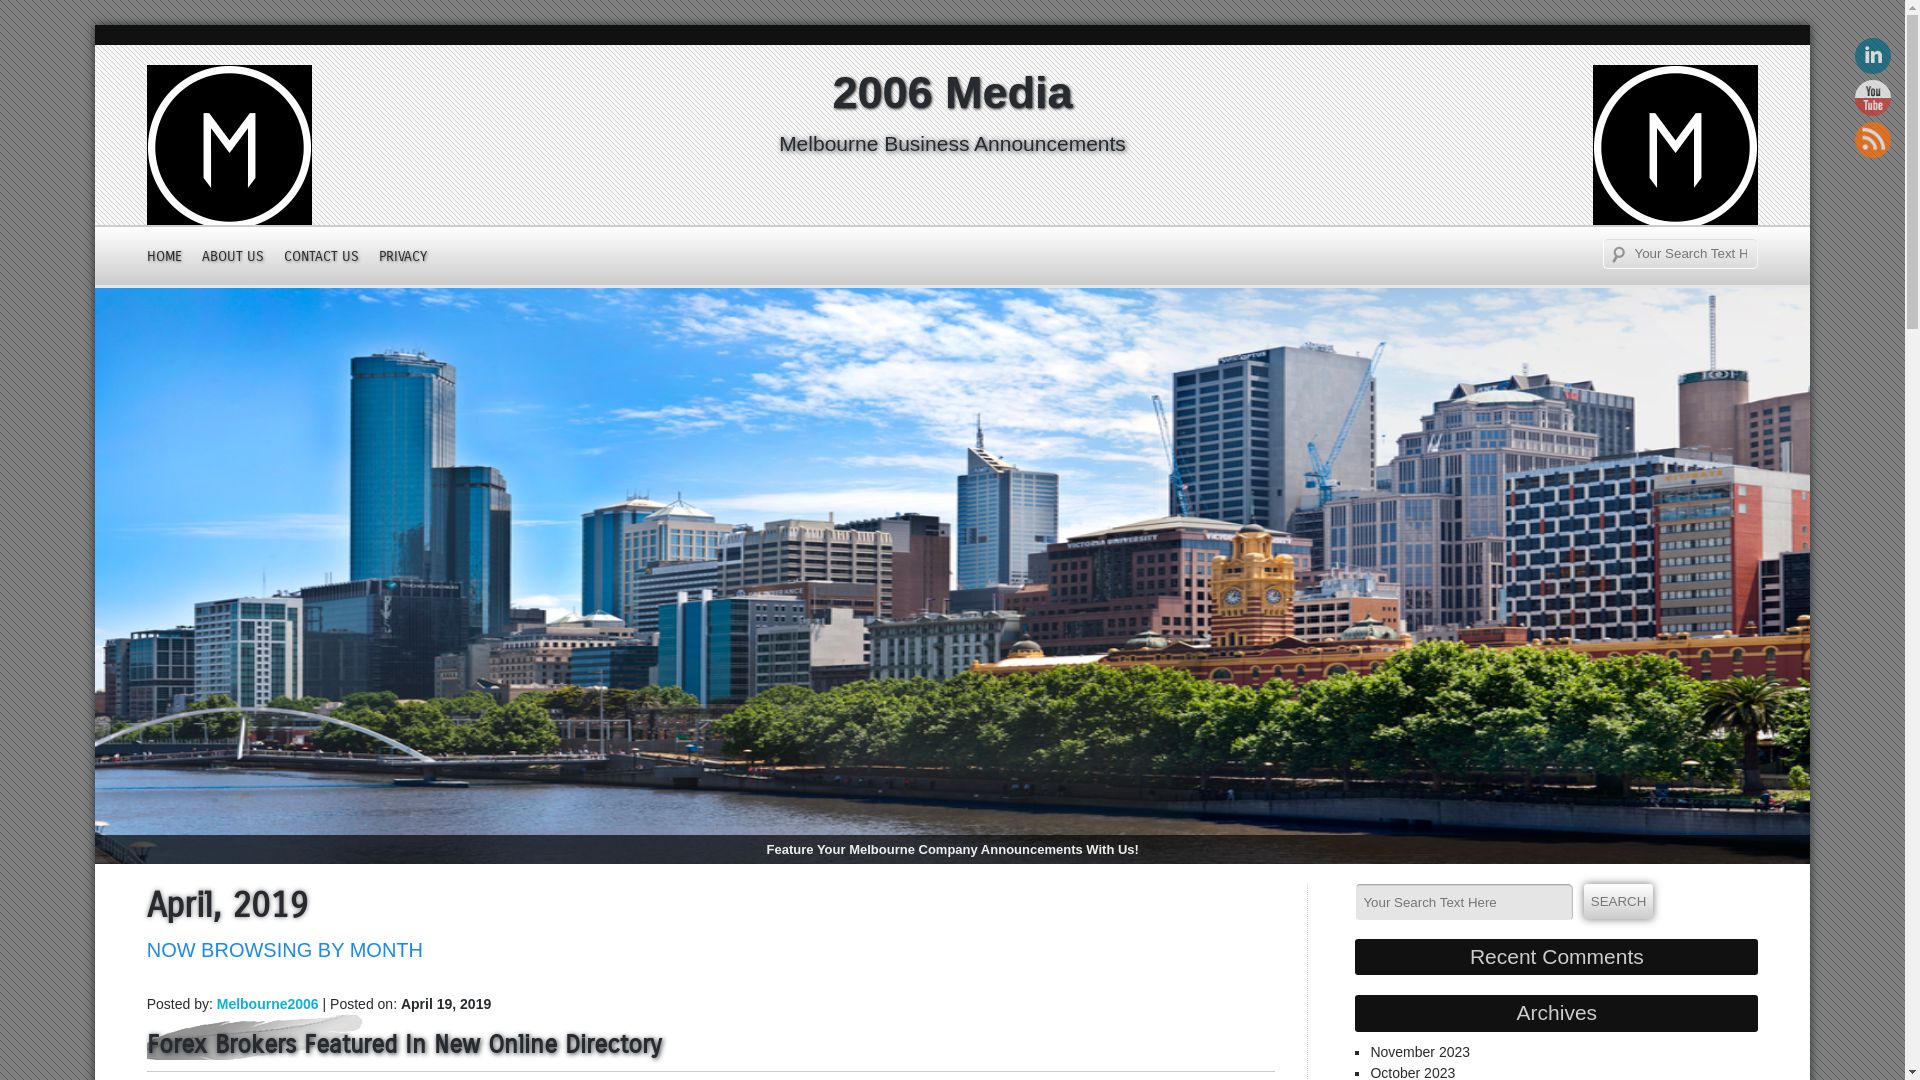 Image resolution: width=1920 pixels, height=1080 pixels. What do you see at coordinates (413, 256) in the screenshot?
I see `PRIVACY` at bounding box center [413, 256].